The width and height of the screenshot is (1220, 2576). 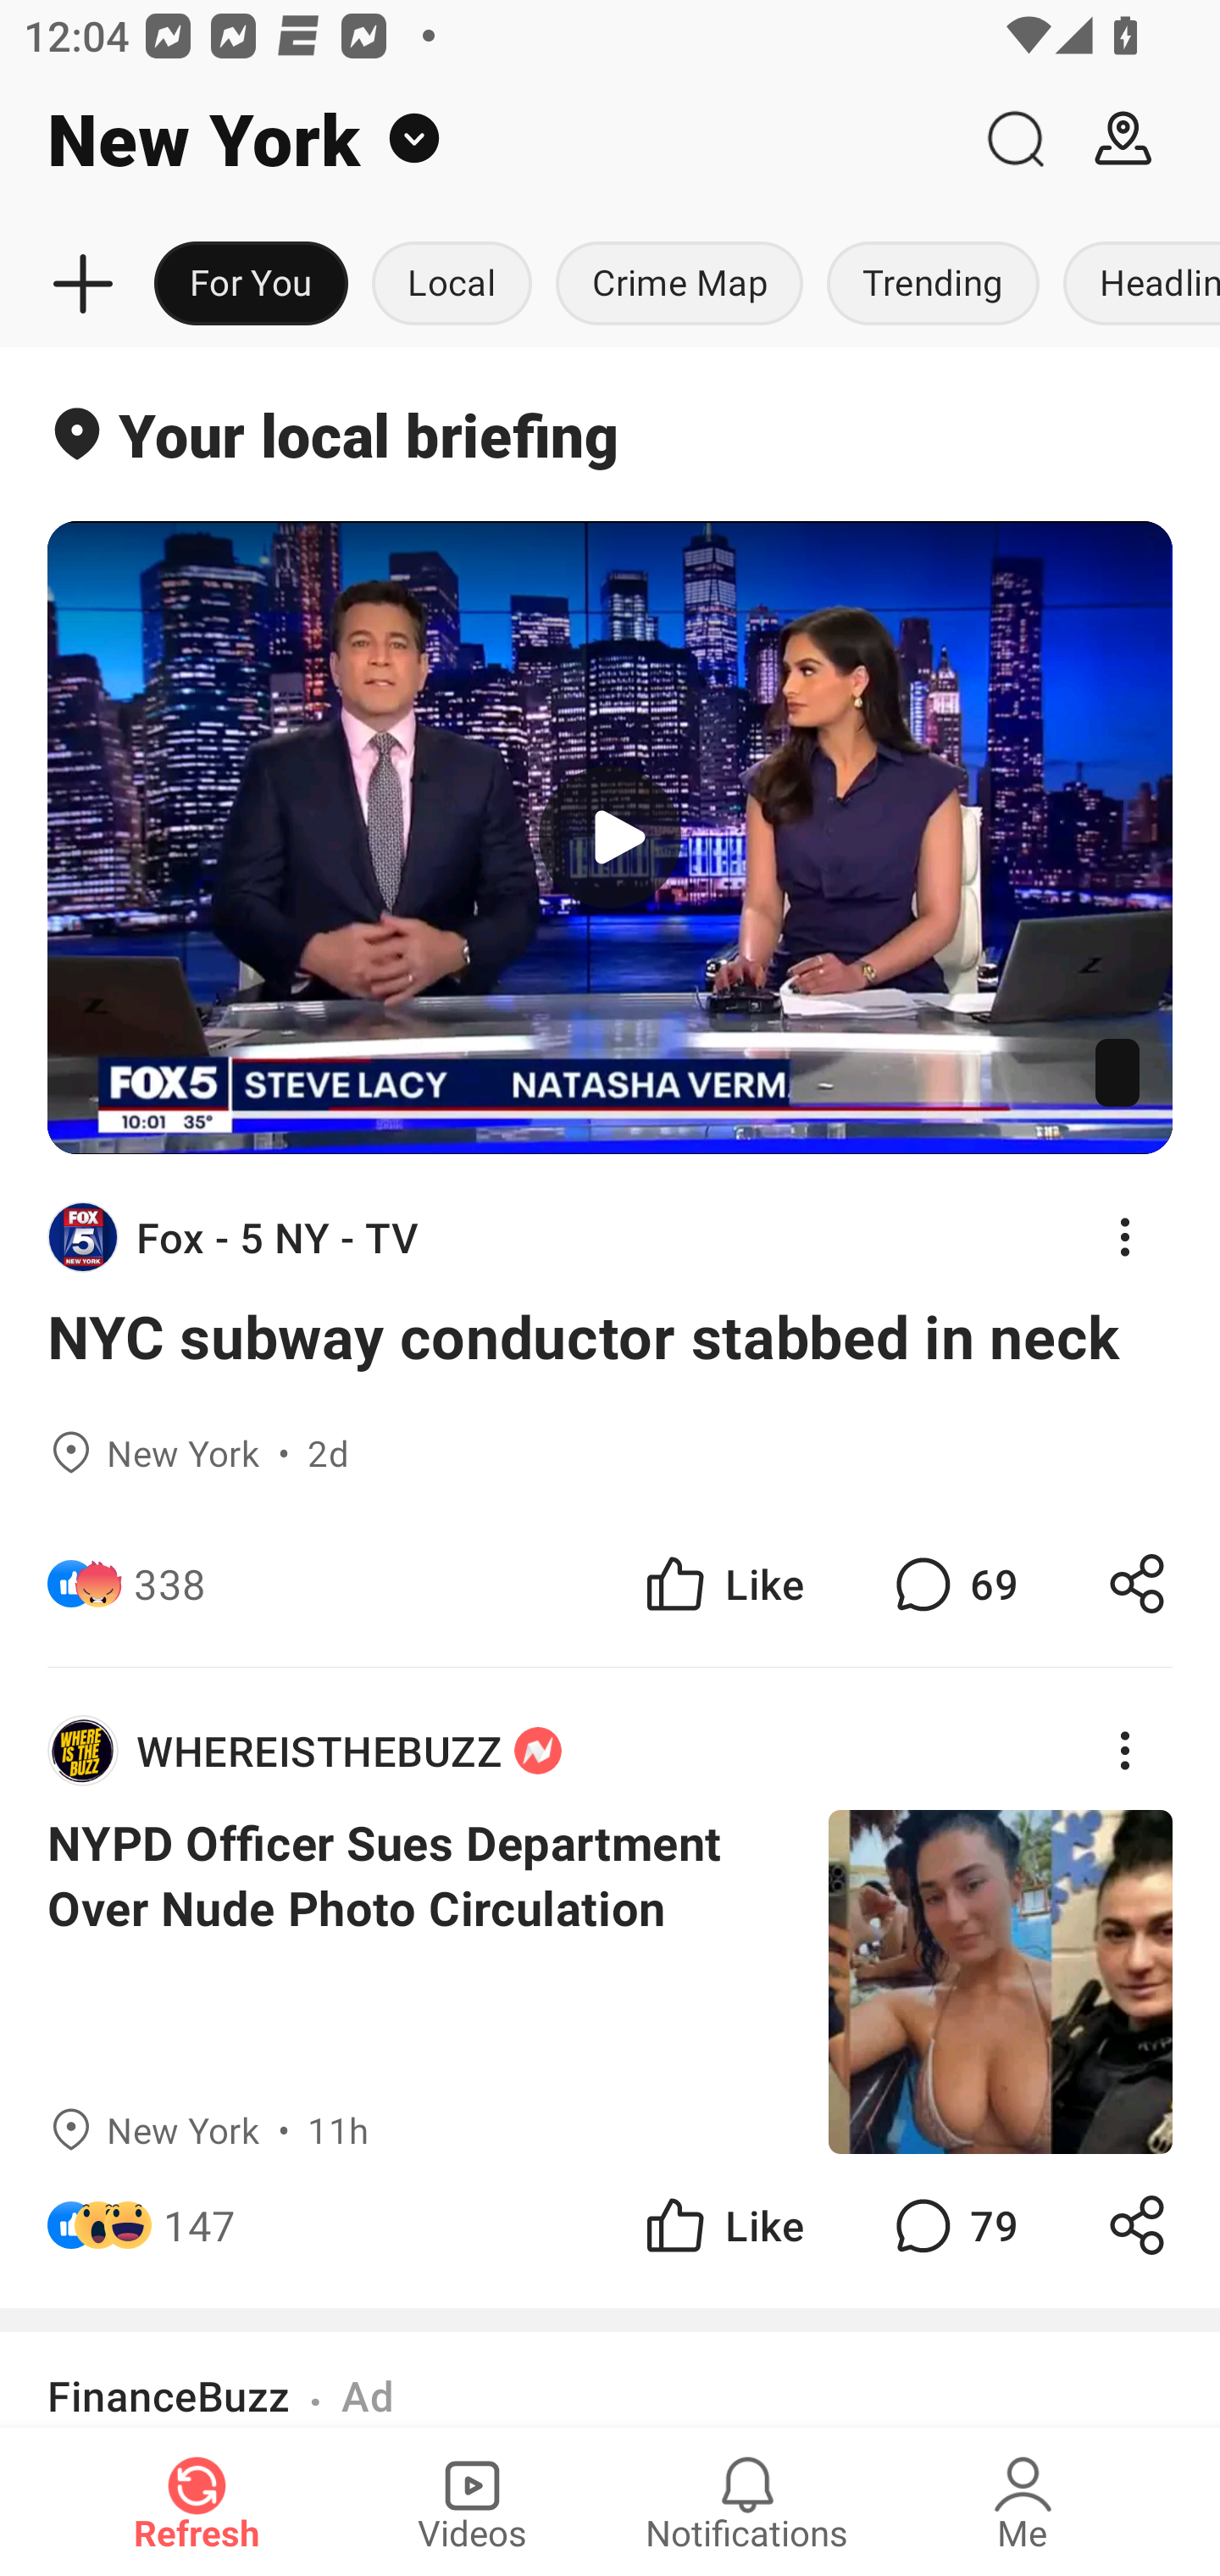 What do you see at coordinates (169, 2395) in the screenshot?
I see `FinanceBuzz` at bounding box center [169, 2395].